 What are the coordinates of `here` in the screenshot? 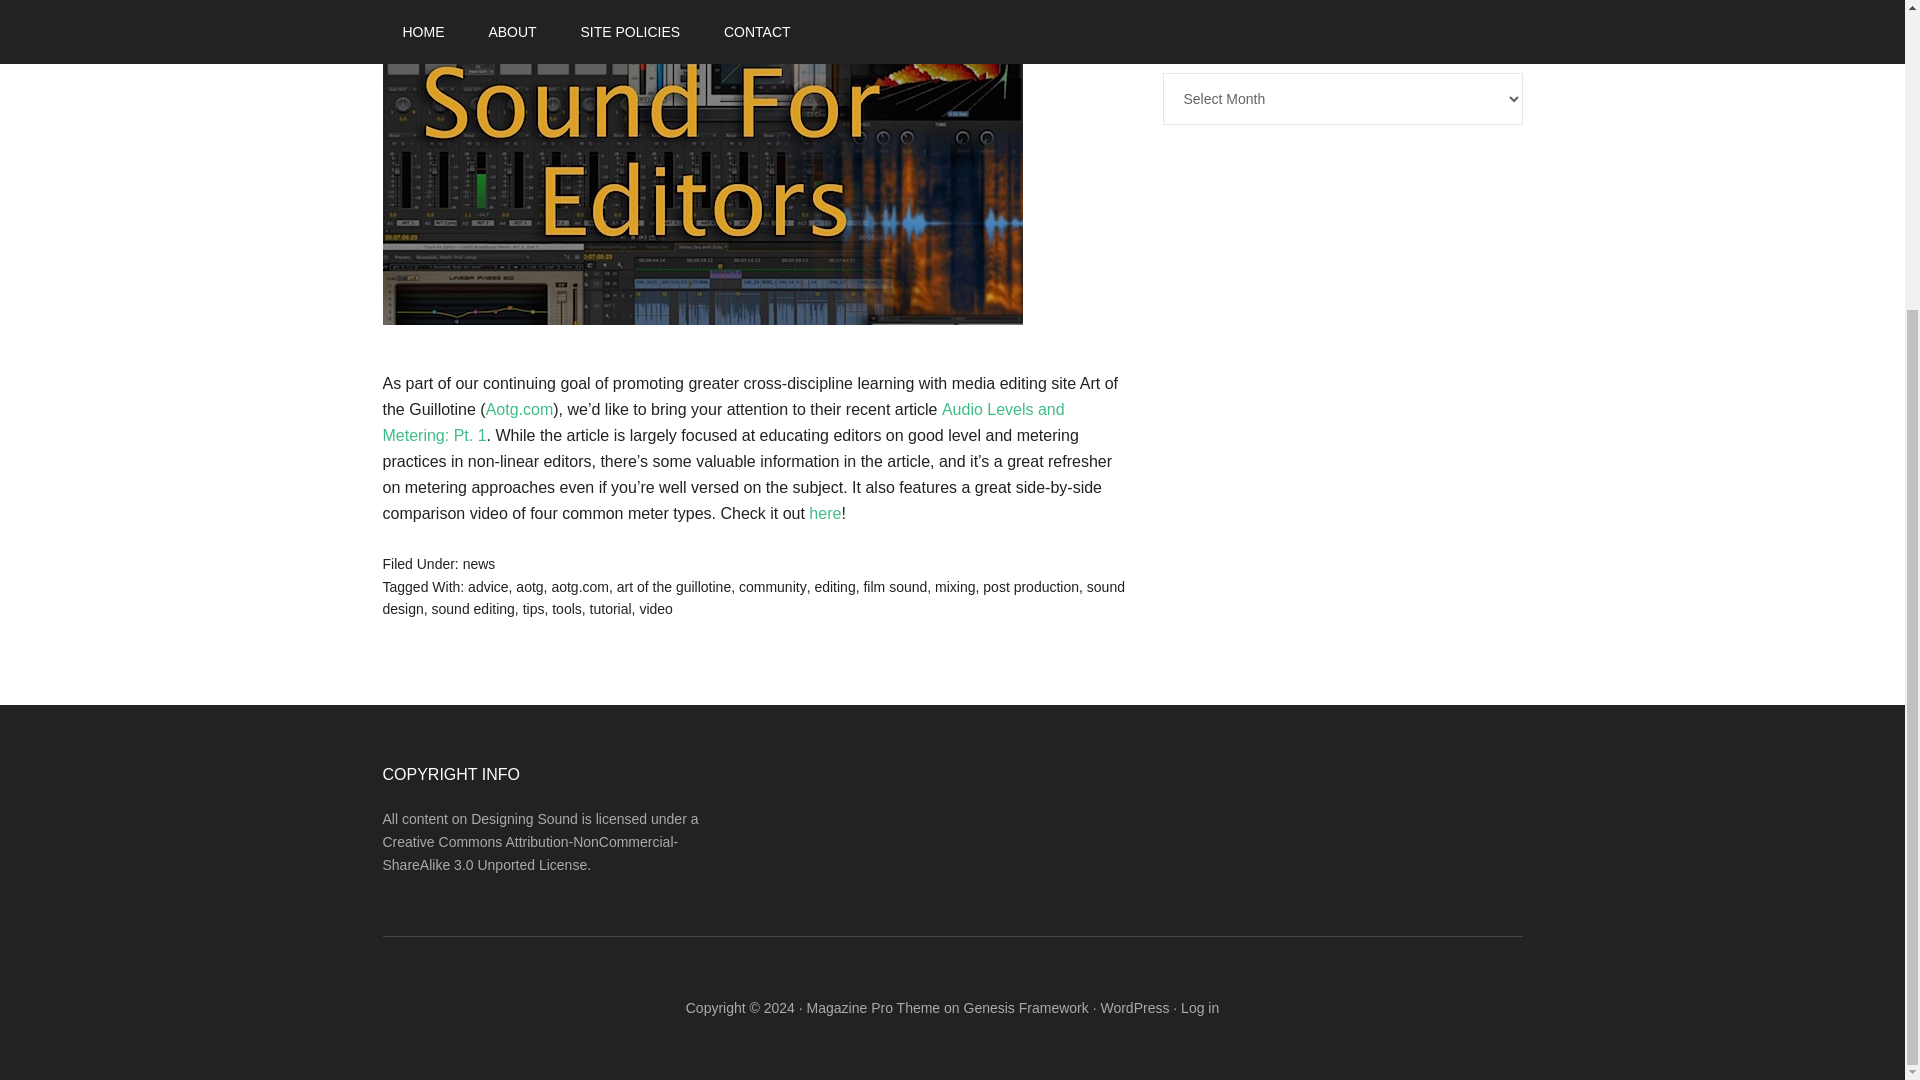 It's located at (824, 513).